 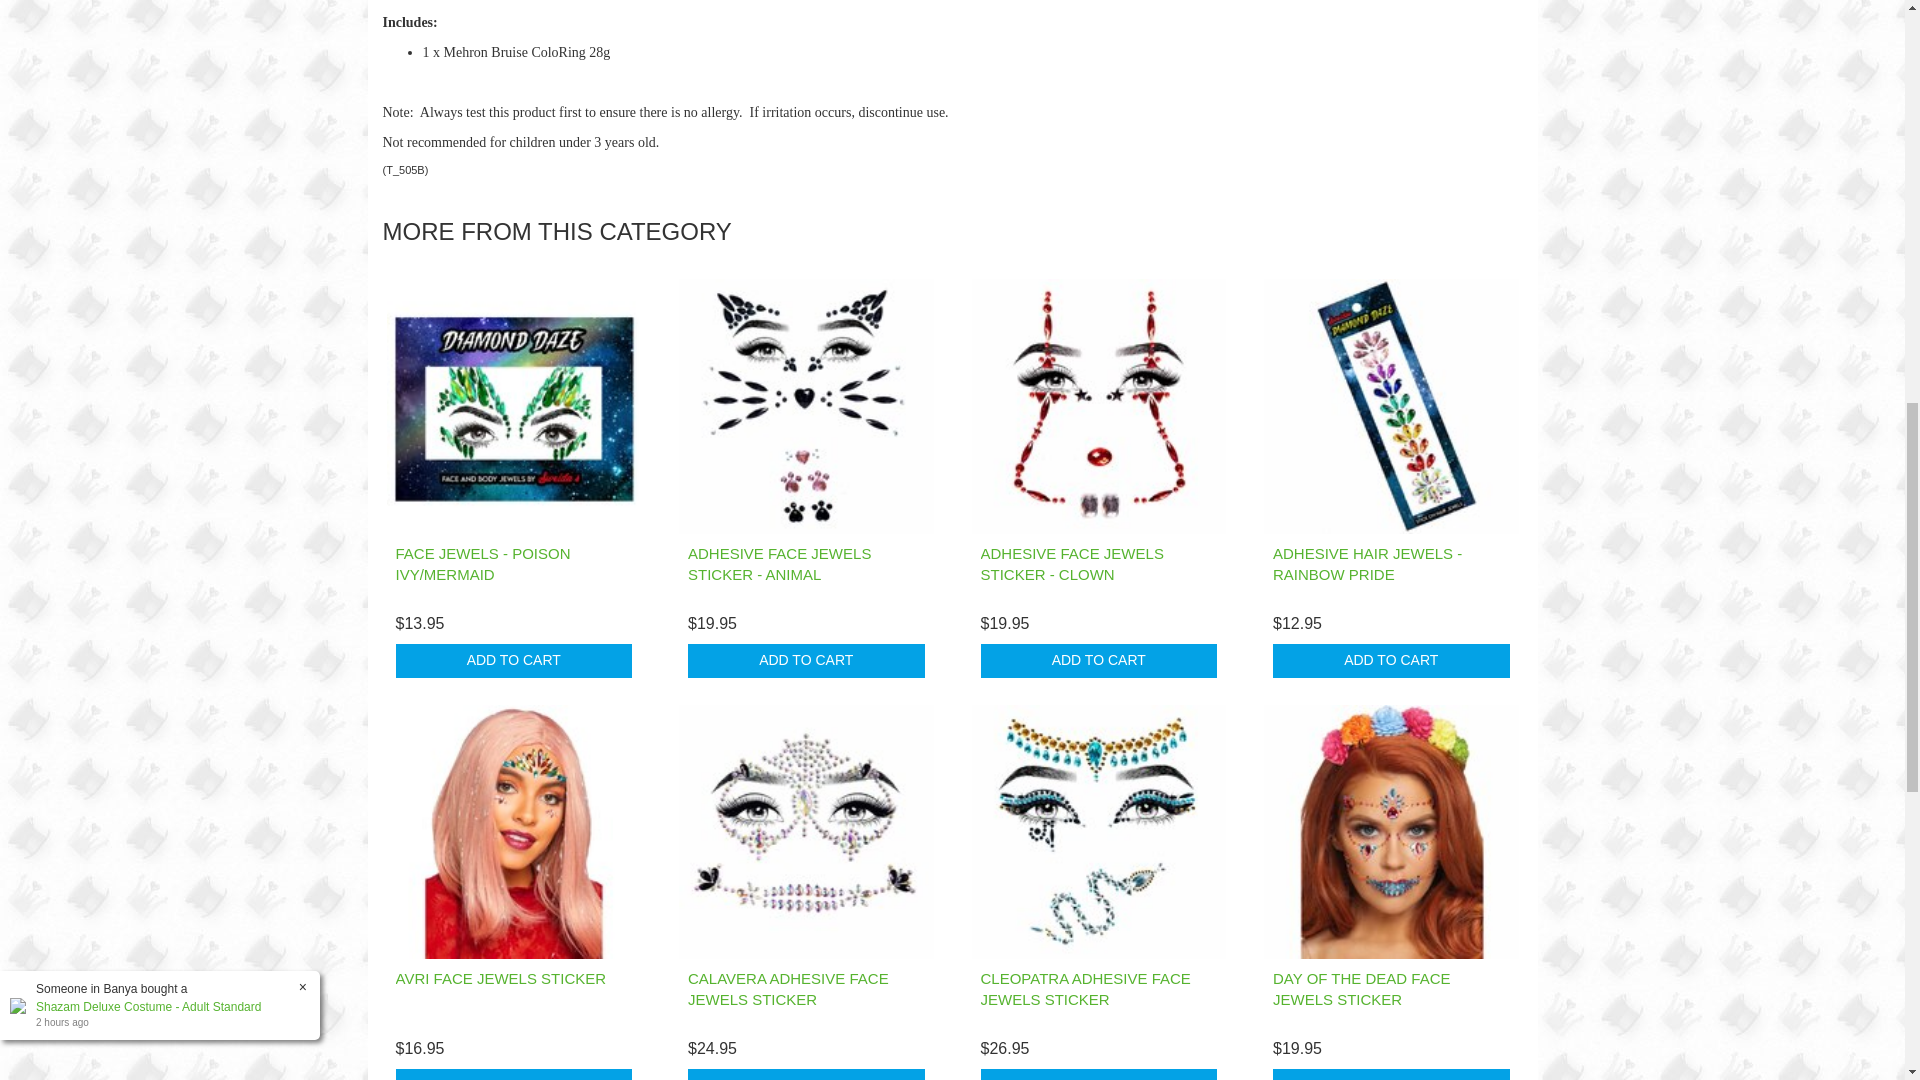 I want to click on Add to Cart, so click(x=514, y=1074).